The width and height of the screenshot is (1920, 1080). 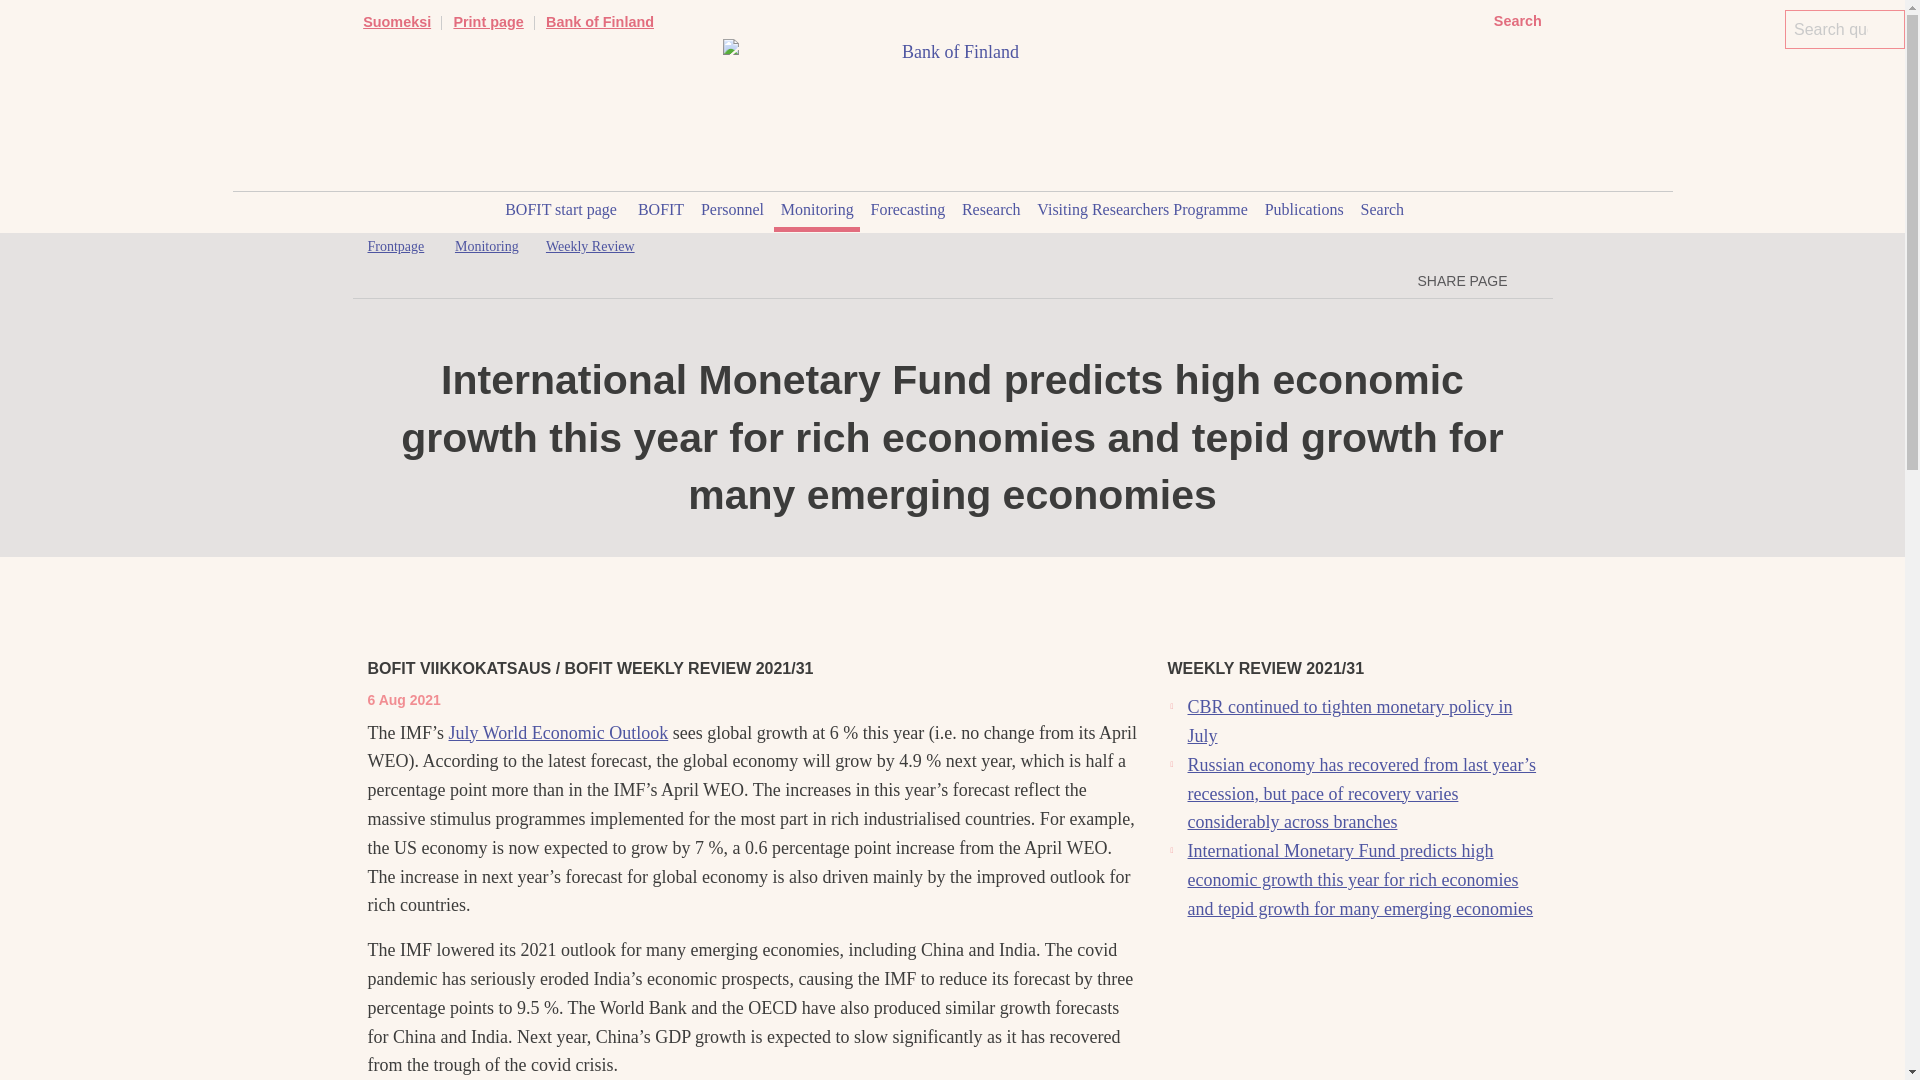 What do you see at coordinates (816, 212) in the screenshot?
I see `Monitoring` at bounding box center [816, 212].